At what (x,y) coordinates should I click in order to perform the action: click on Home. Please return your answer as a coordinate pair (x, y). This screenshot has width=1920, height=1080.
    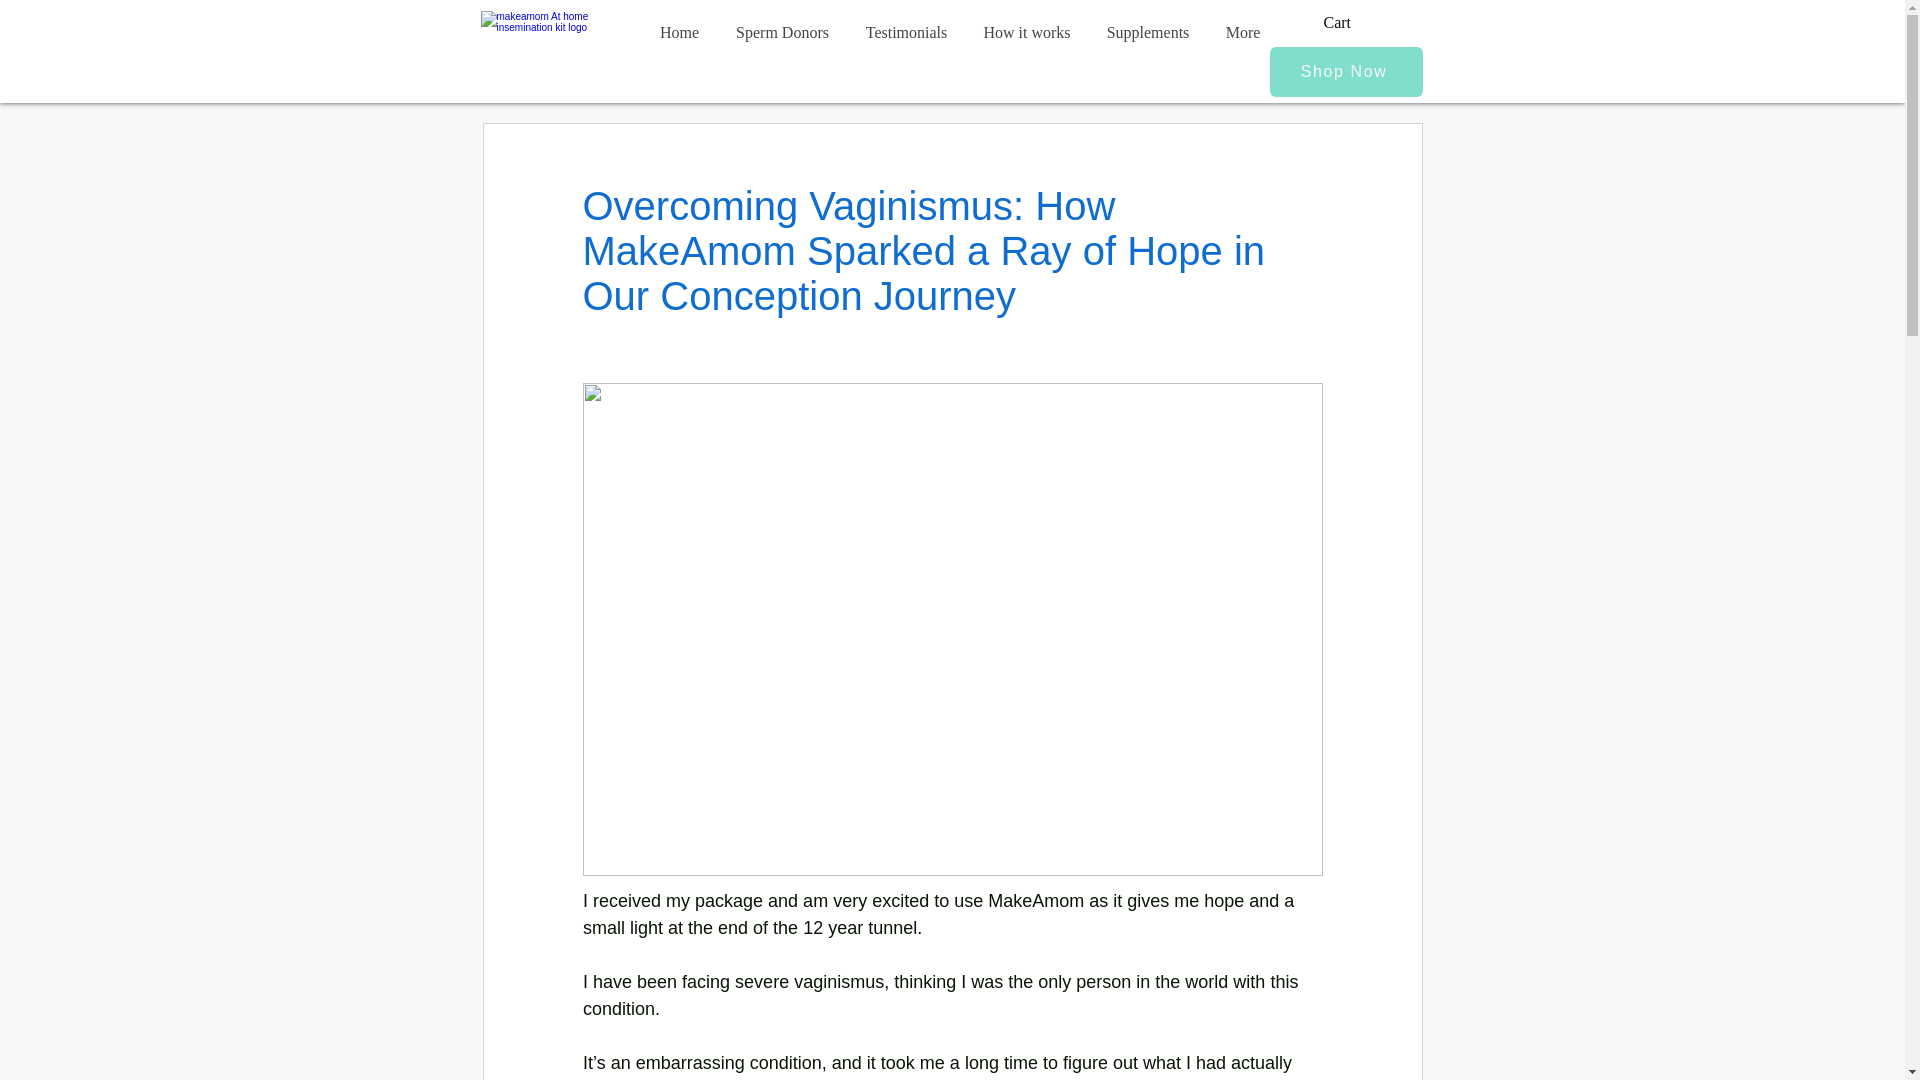
    Looking at the image, I should click on (680, 32).